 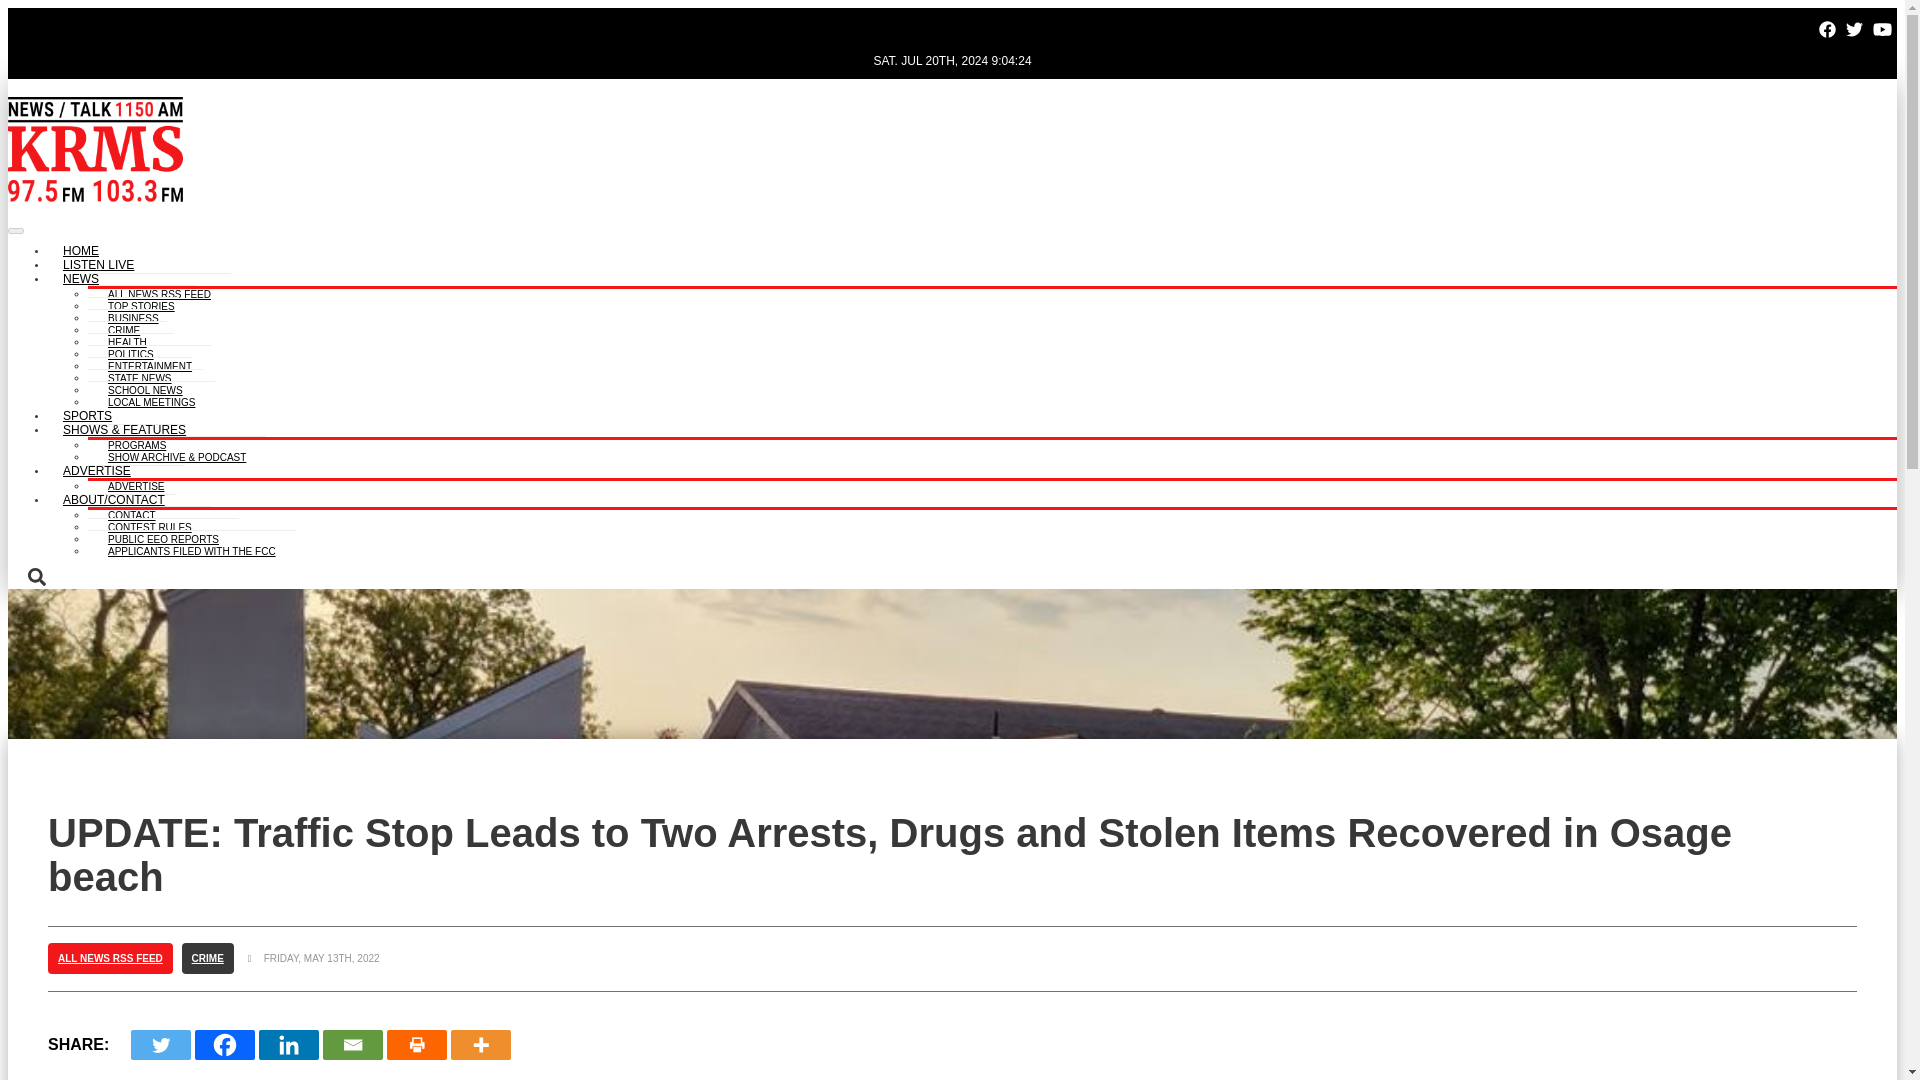 What do you see at coordinates (150, 524) in the screenshot?
I see `CONTEST RULES` at bounding box center [150, 524].